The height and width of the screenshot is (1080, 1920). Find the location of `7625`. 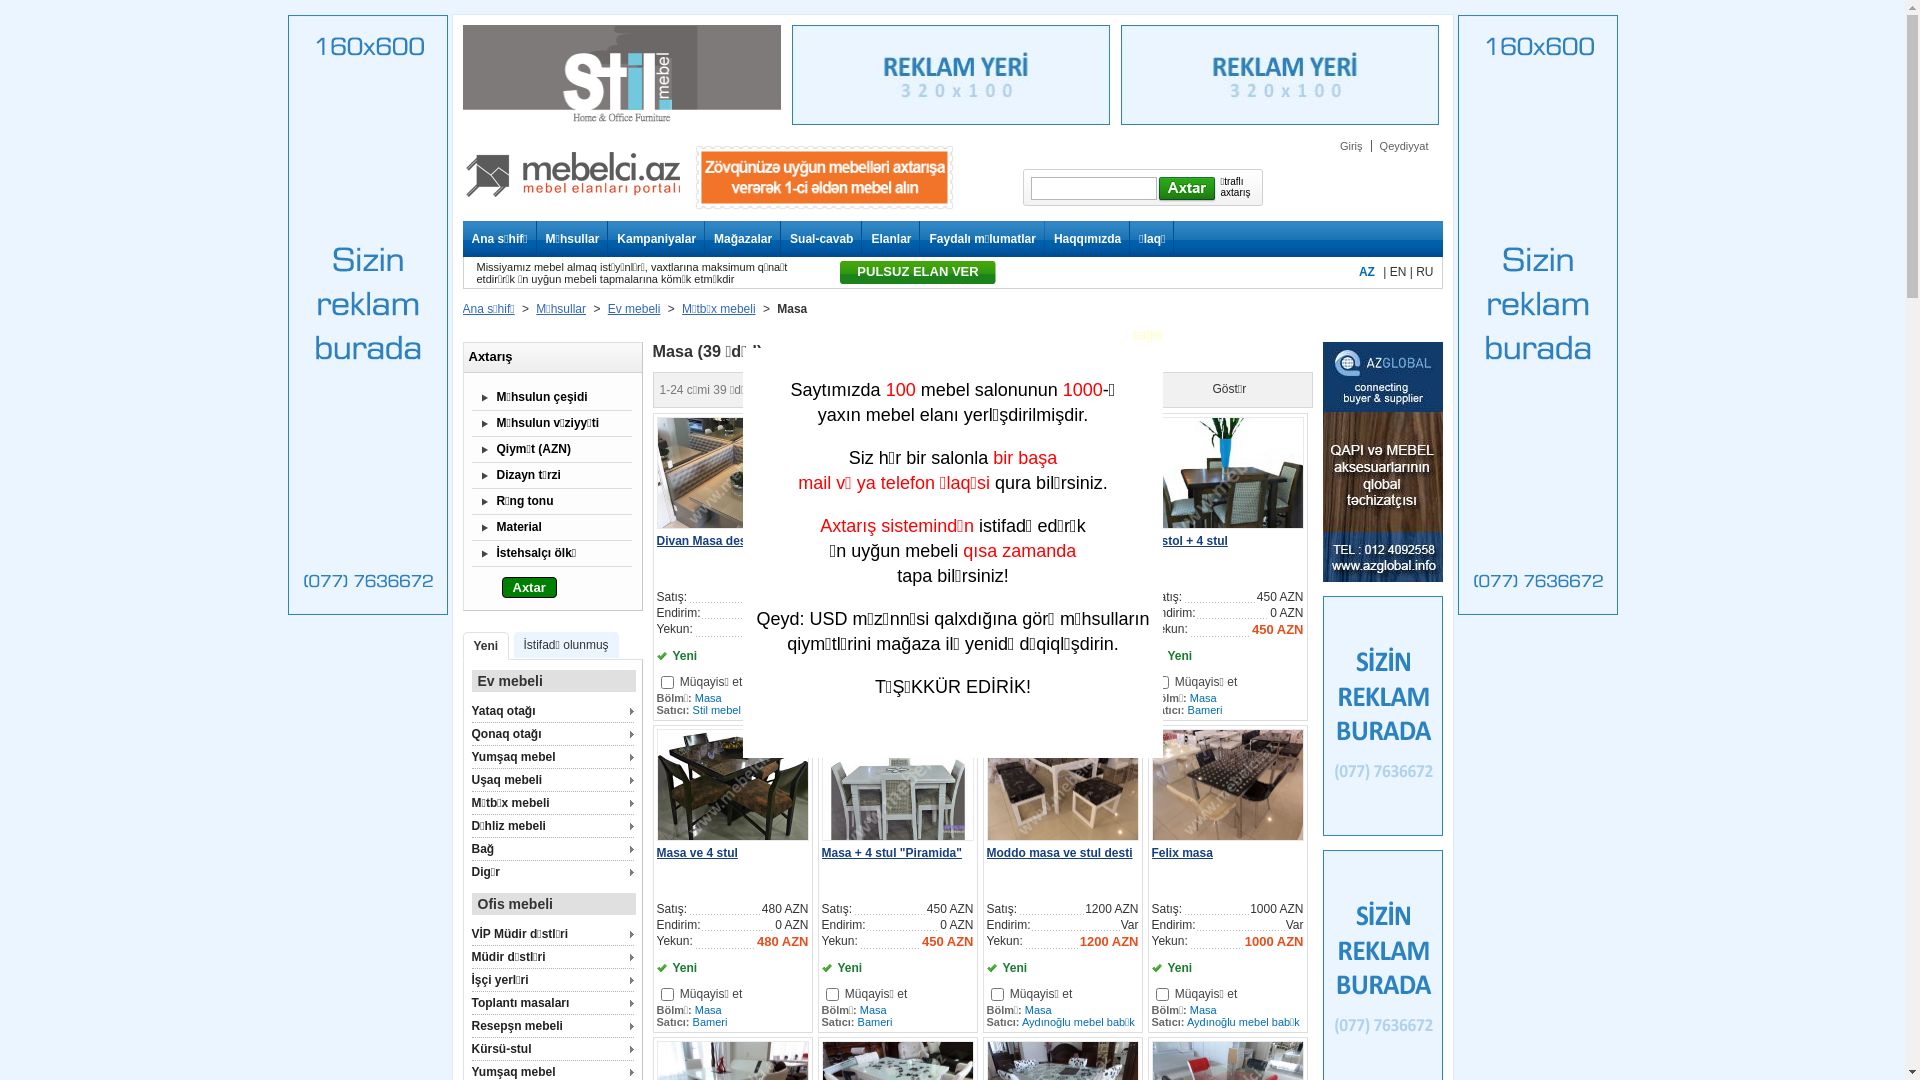

7625 is located at coordinates (666, 682).